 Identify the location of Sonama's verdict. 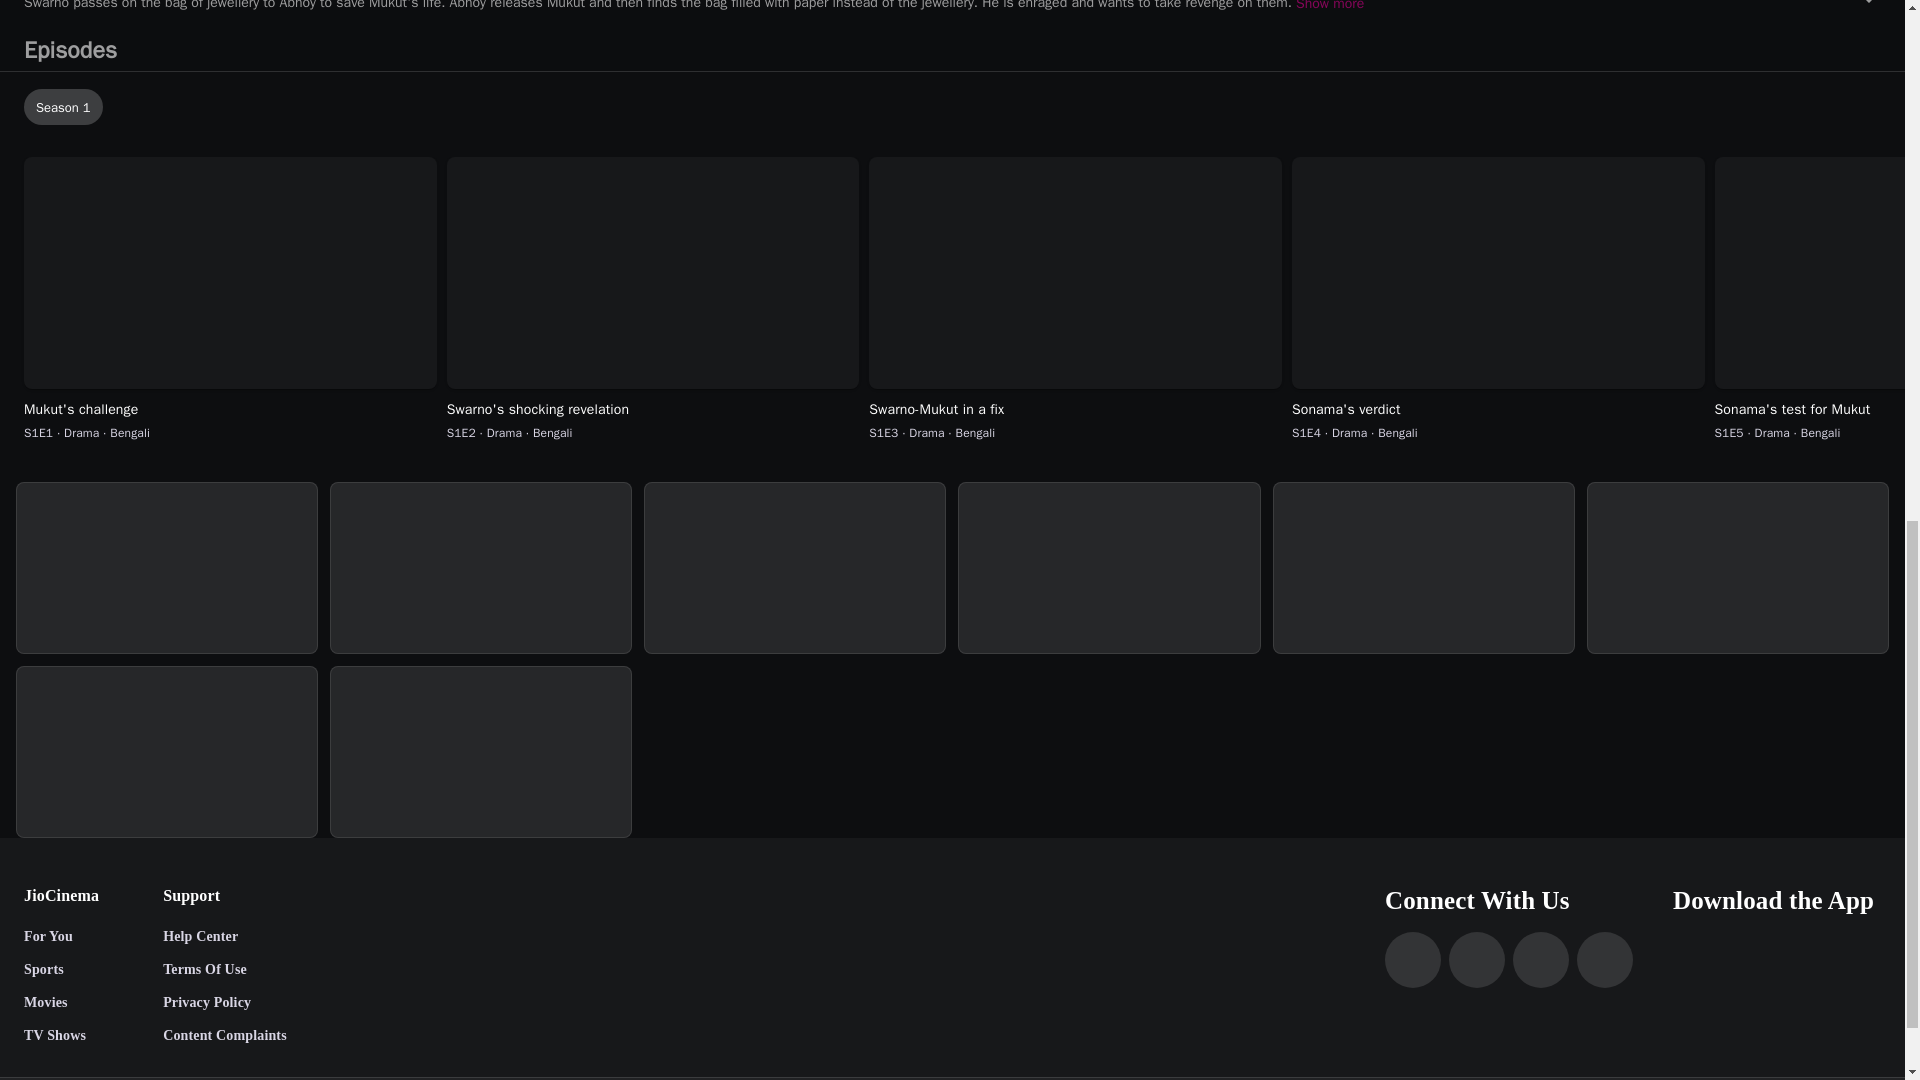
(1498, 410).